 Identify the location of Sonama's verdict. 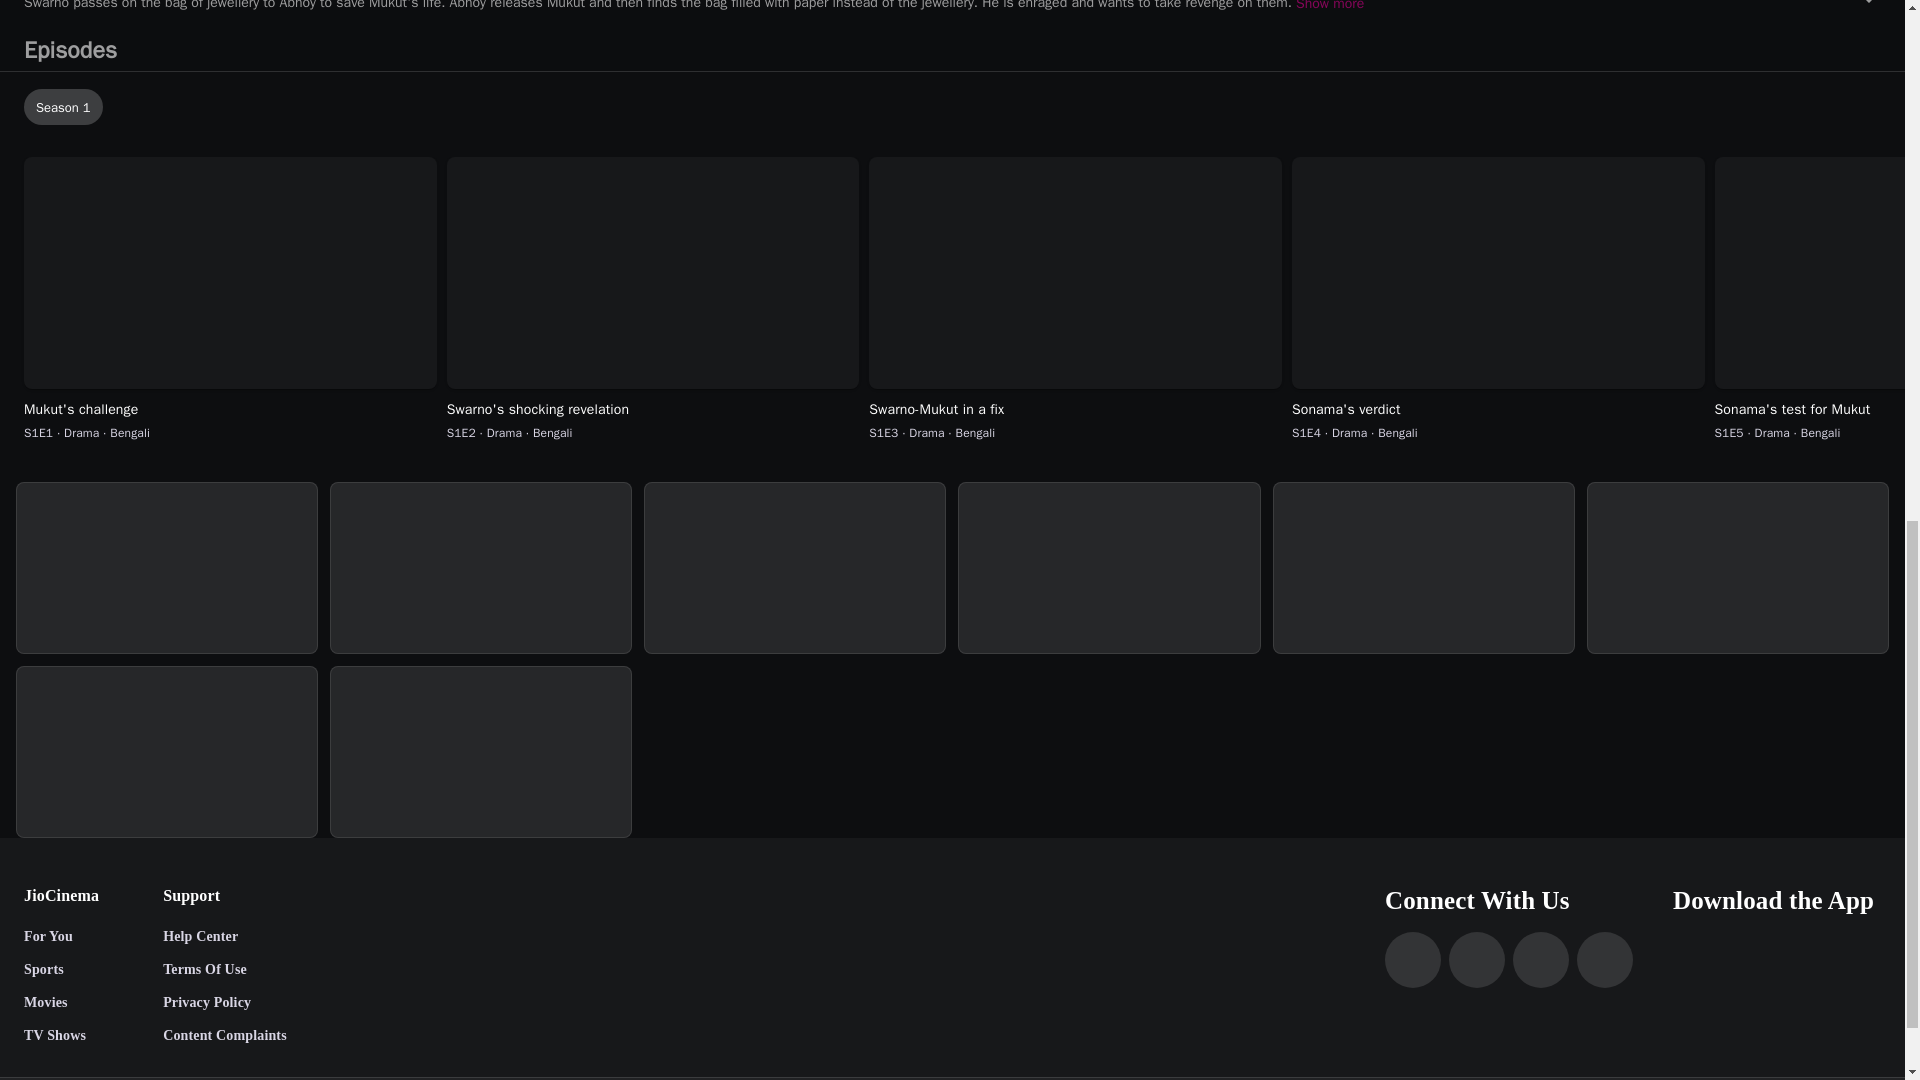
(1498, 410).